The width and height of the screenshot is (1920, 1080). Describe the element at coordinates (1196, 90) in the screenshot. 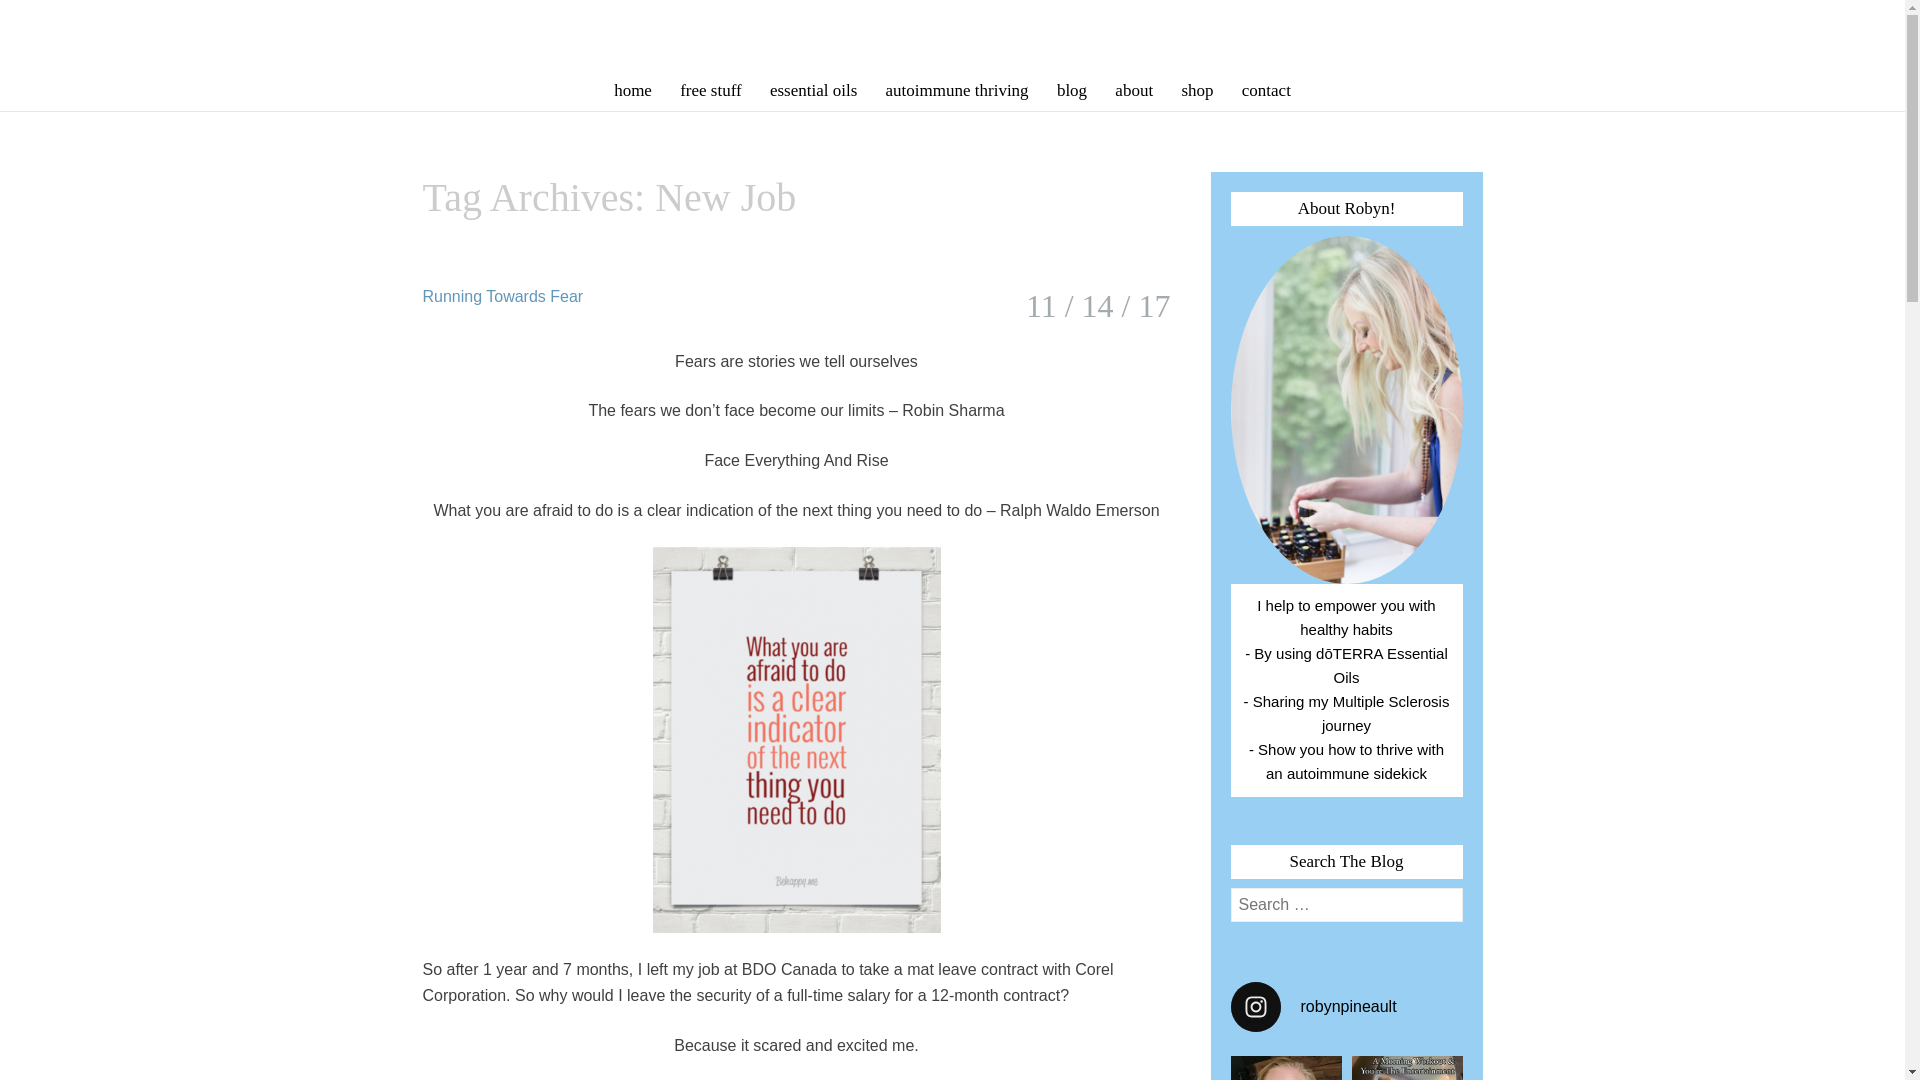

I see `shop` at that location.